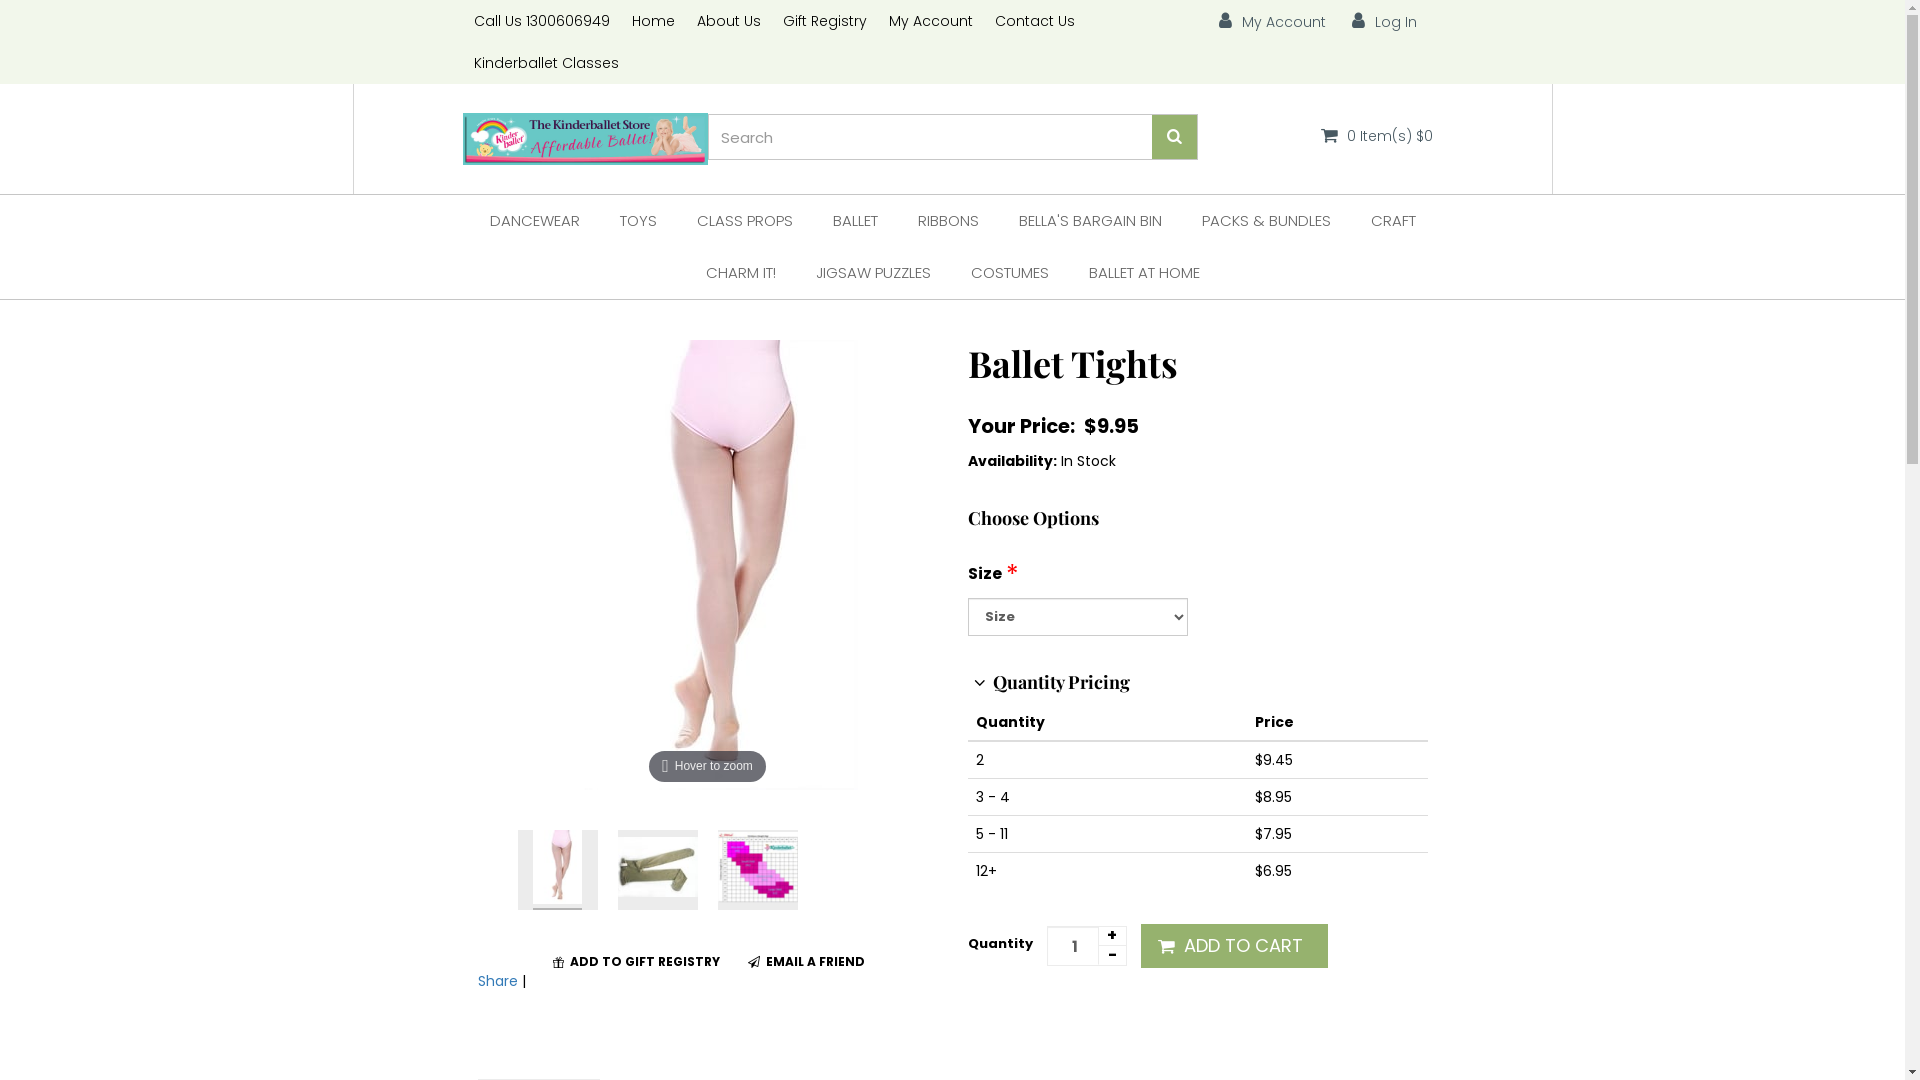  What do you see at coordinates (741, 273) in the screenshot?
I see `CHARM IT!` at bounding box center [741, 273].